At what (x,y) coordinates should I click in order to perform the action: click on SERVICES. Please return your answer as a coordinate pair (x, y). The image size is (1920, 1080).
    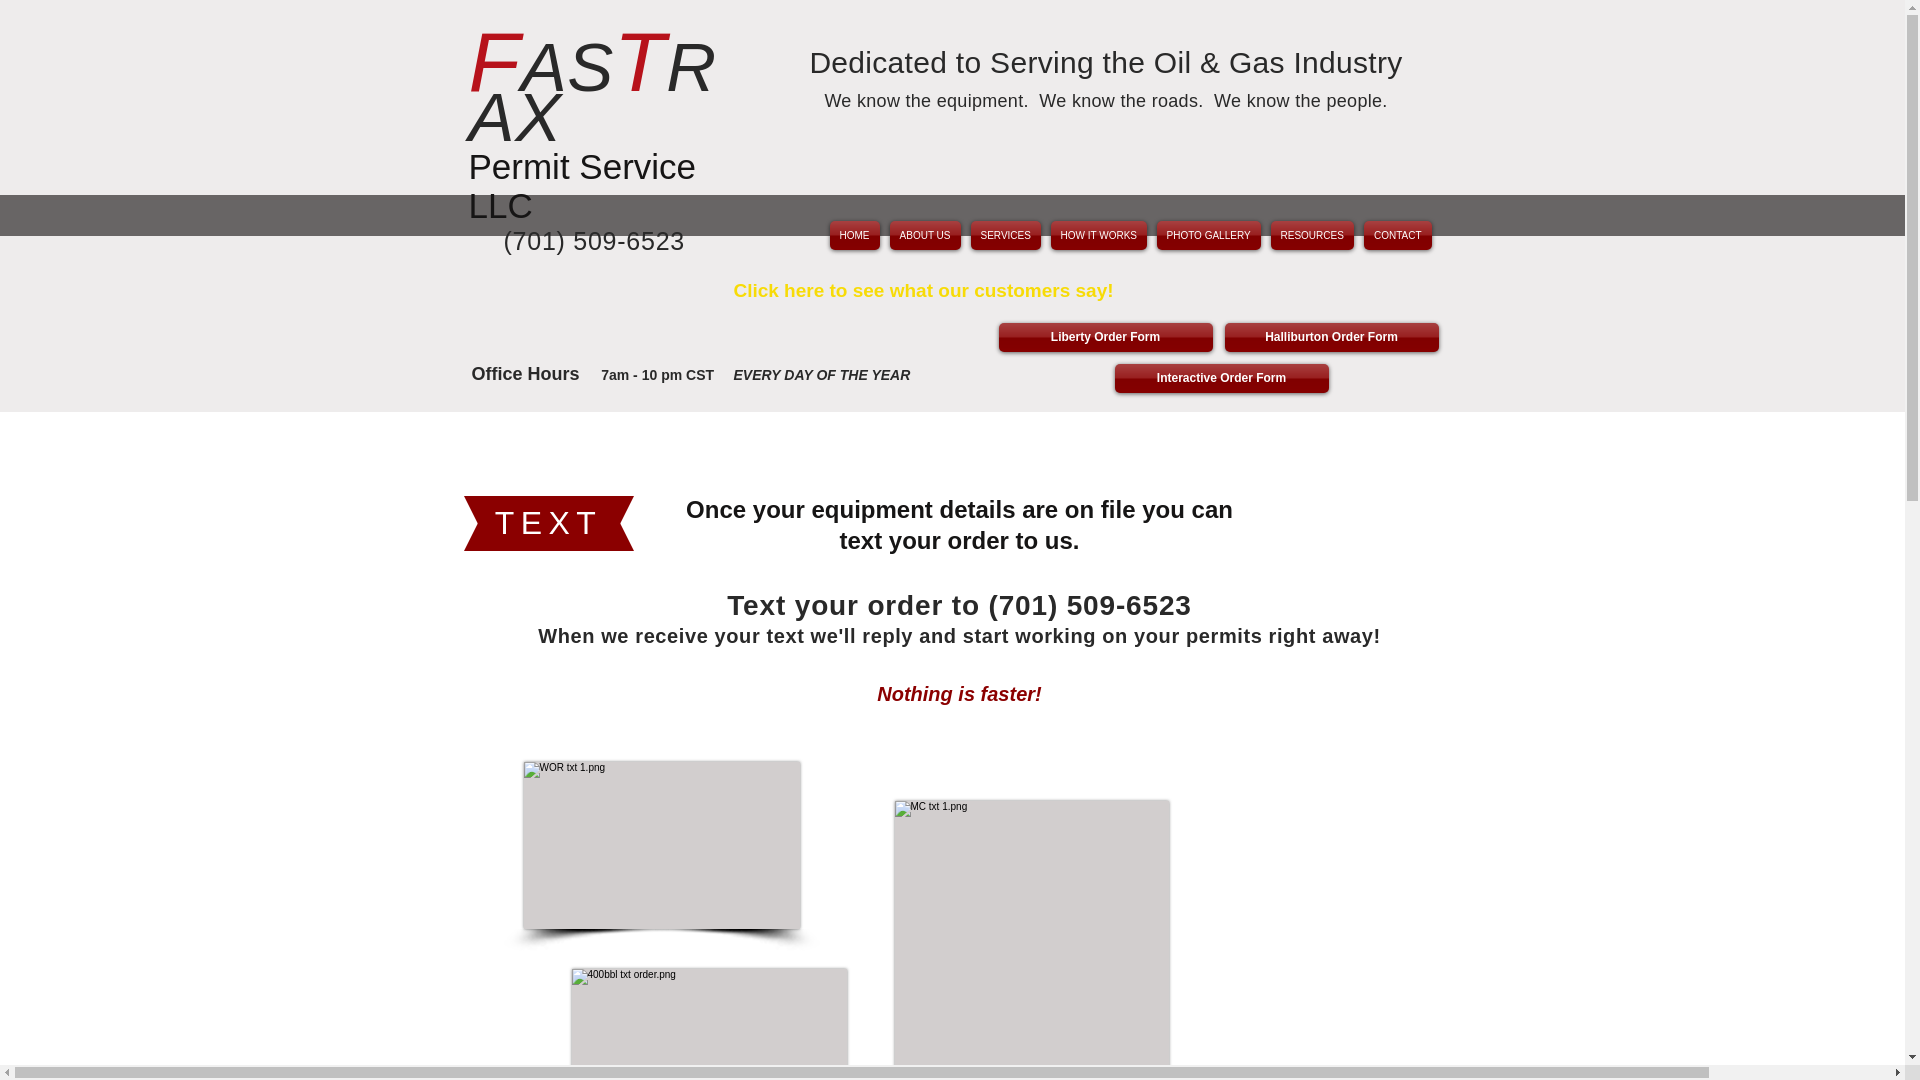
    Looking at the image, I should click on (1006, 235).